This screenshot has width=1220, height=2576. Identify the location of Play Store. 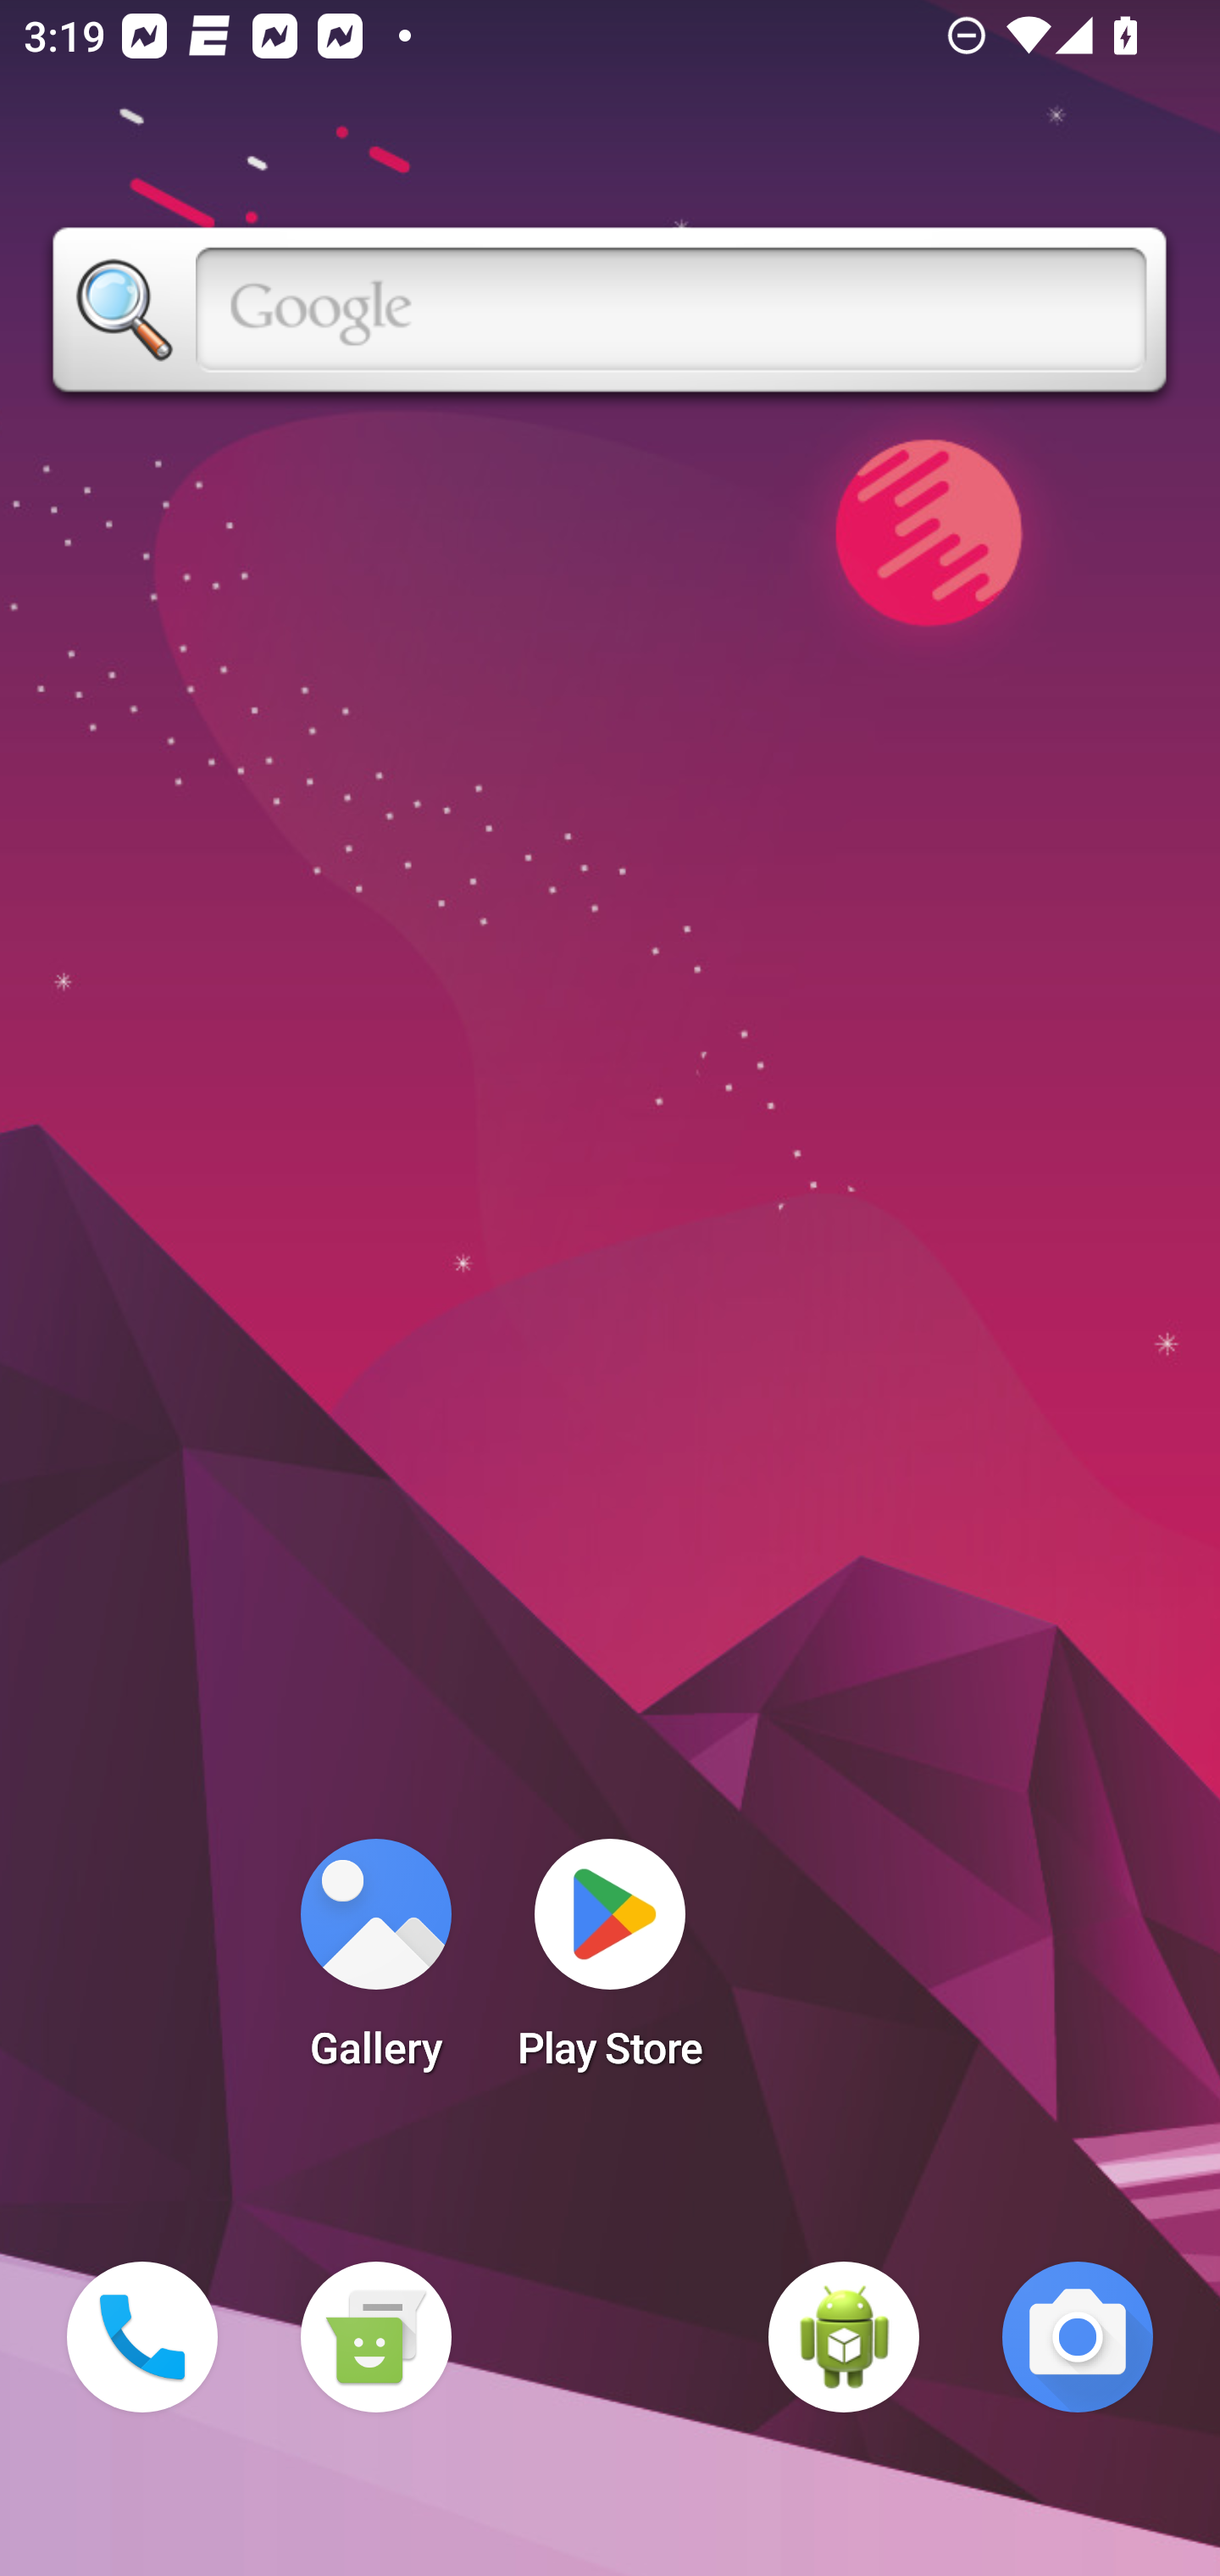
(610, 1964).